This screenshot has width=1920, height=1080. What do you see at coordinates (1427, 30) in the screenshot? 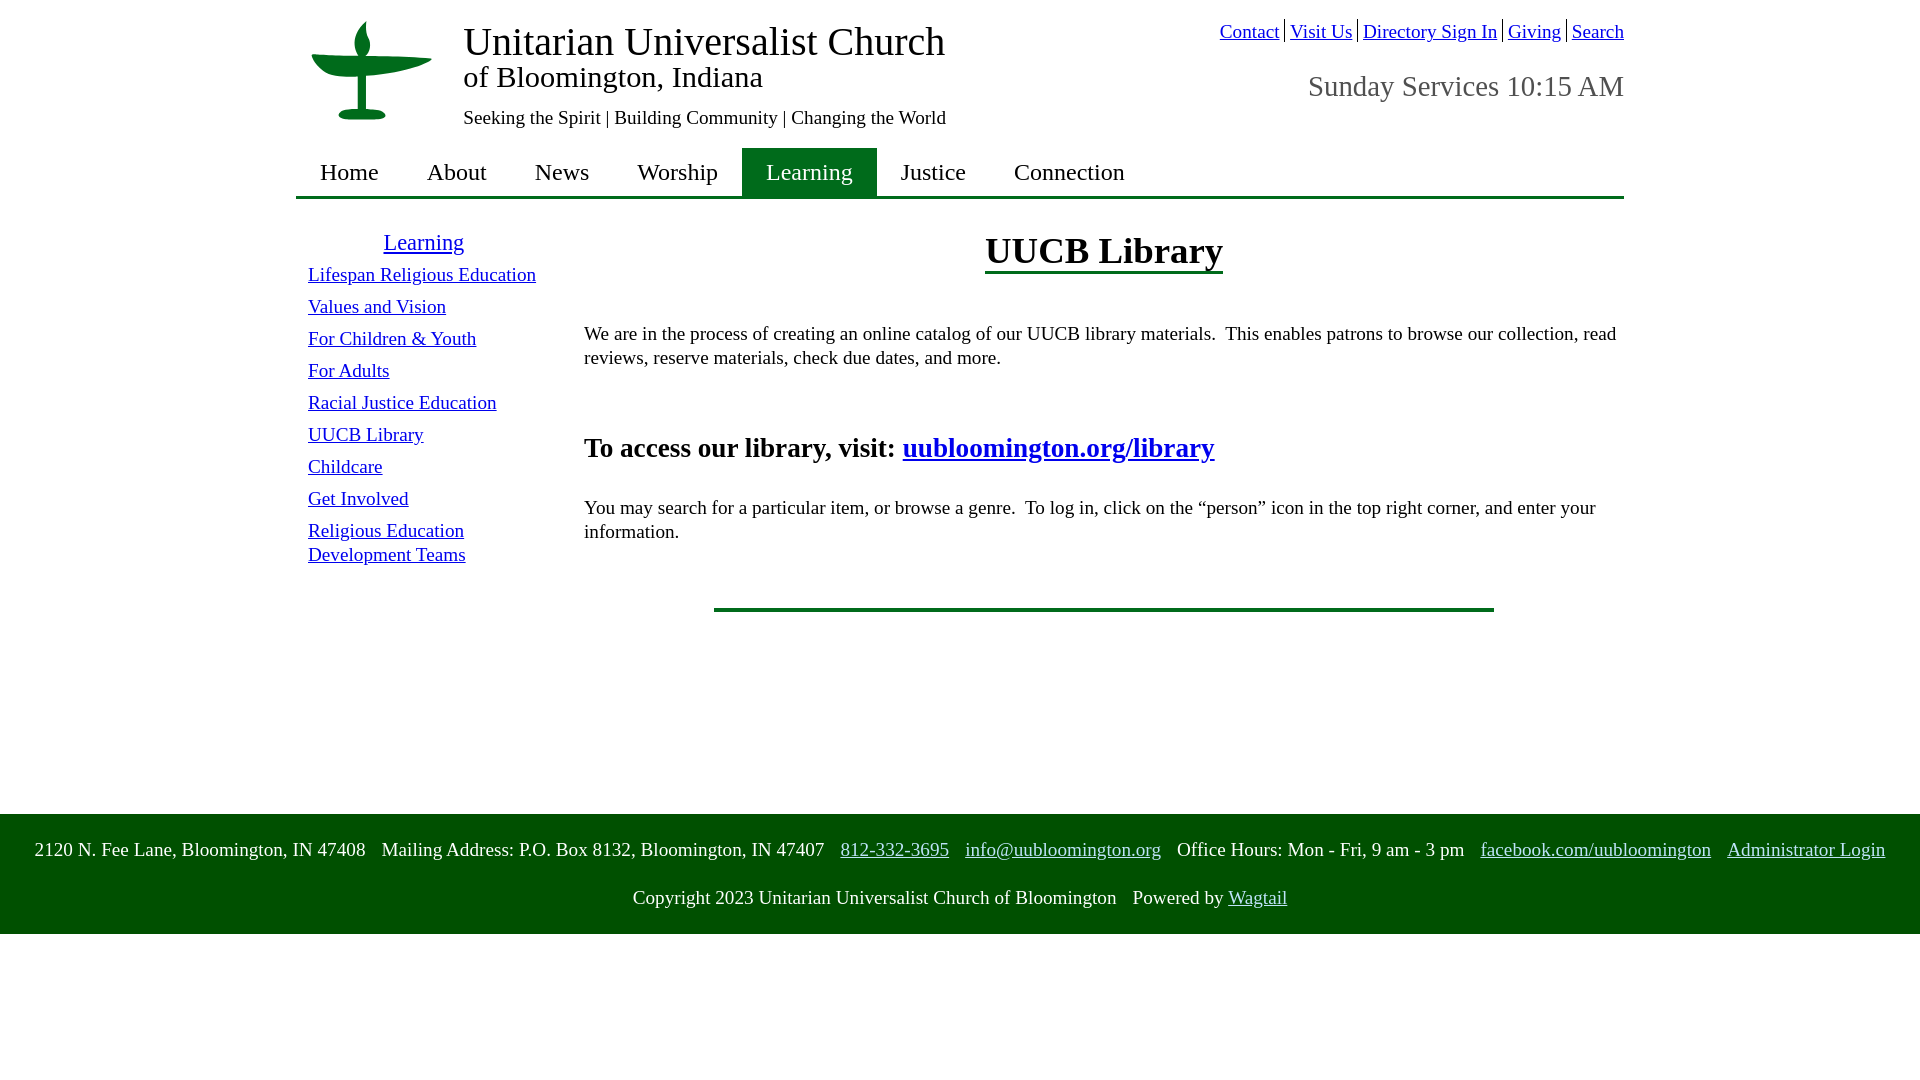
I see `Directory Sign In` at bounding box center [1427, 30].